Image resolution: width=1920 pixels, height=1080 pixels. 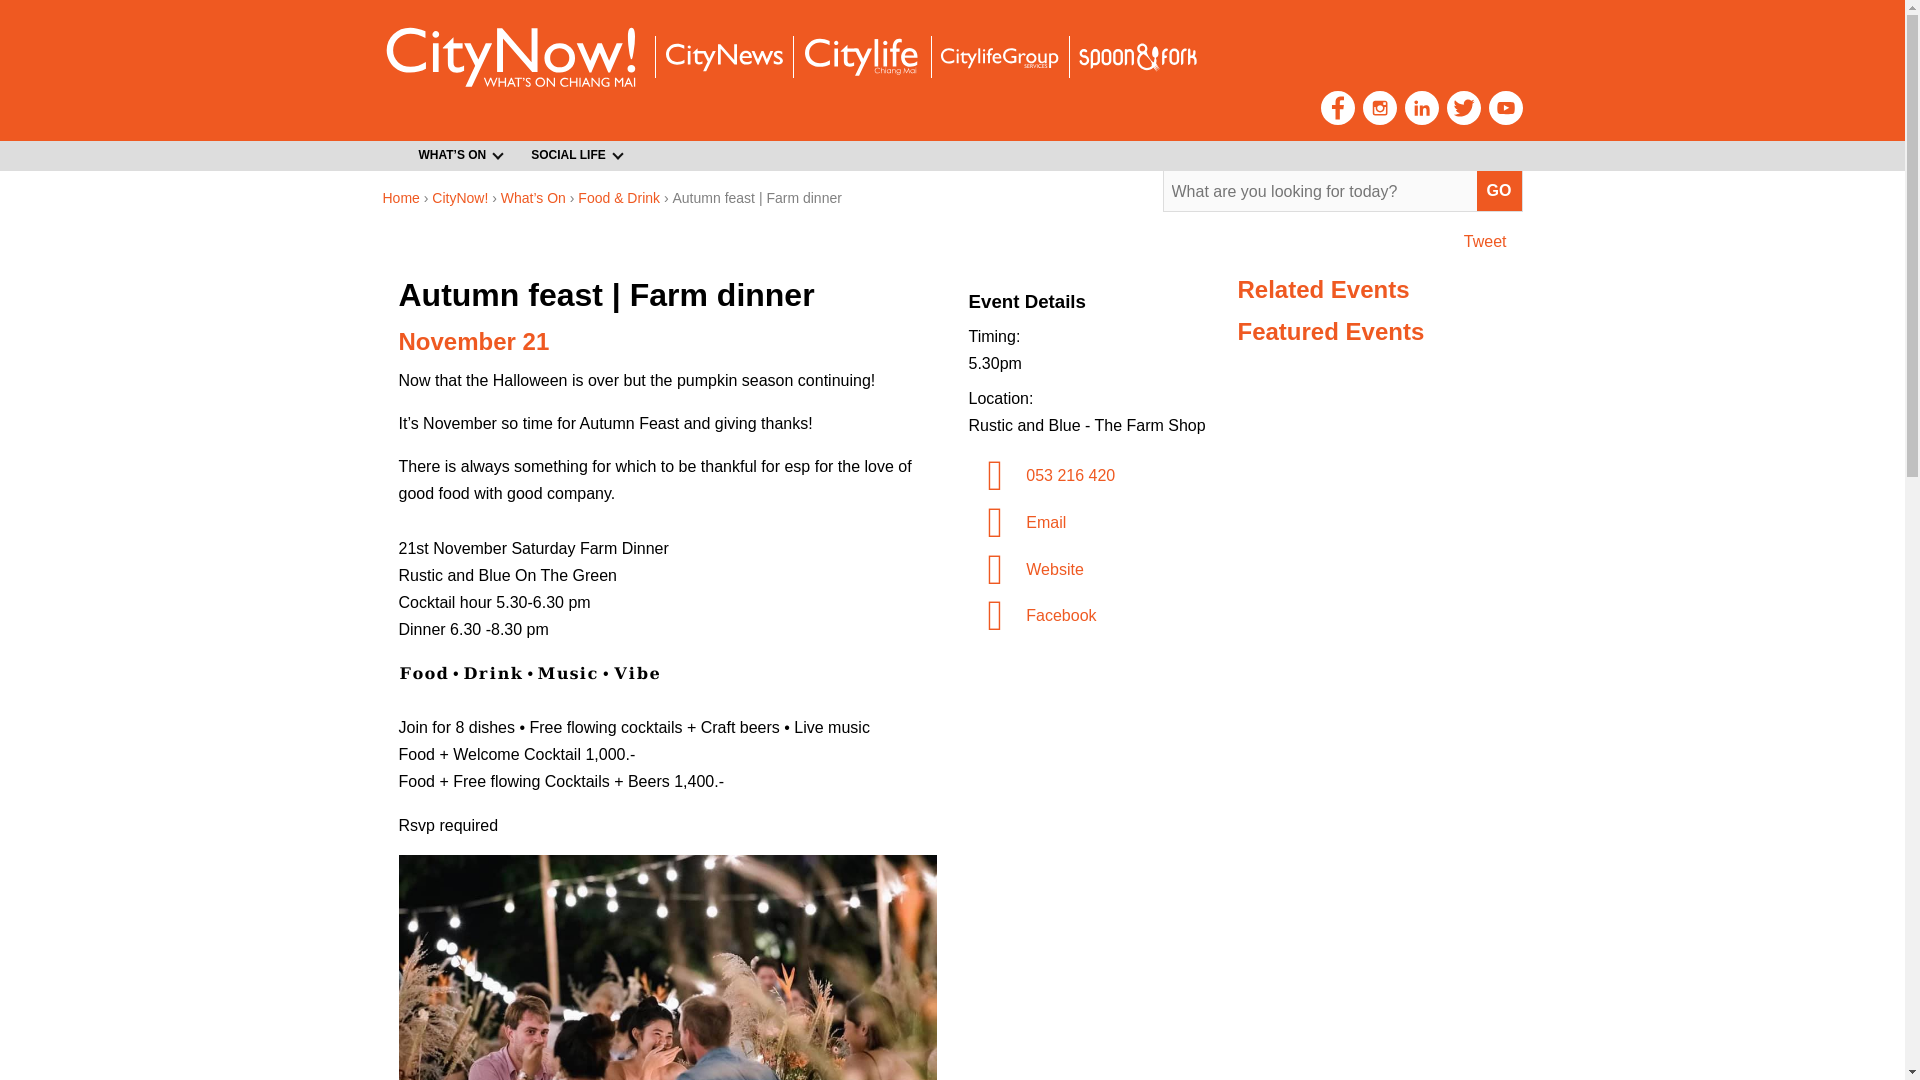 What do you see at coordinates (570, 156) in the screenshot?
I see `SOCIAL LIFE` at bounding box center [570, 156].